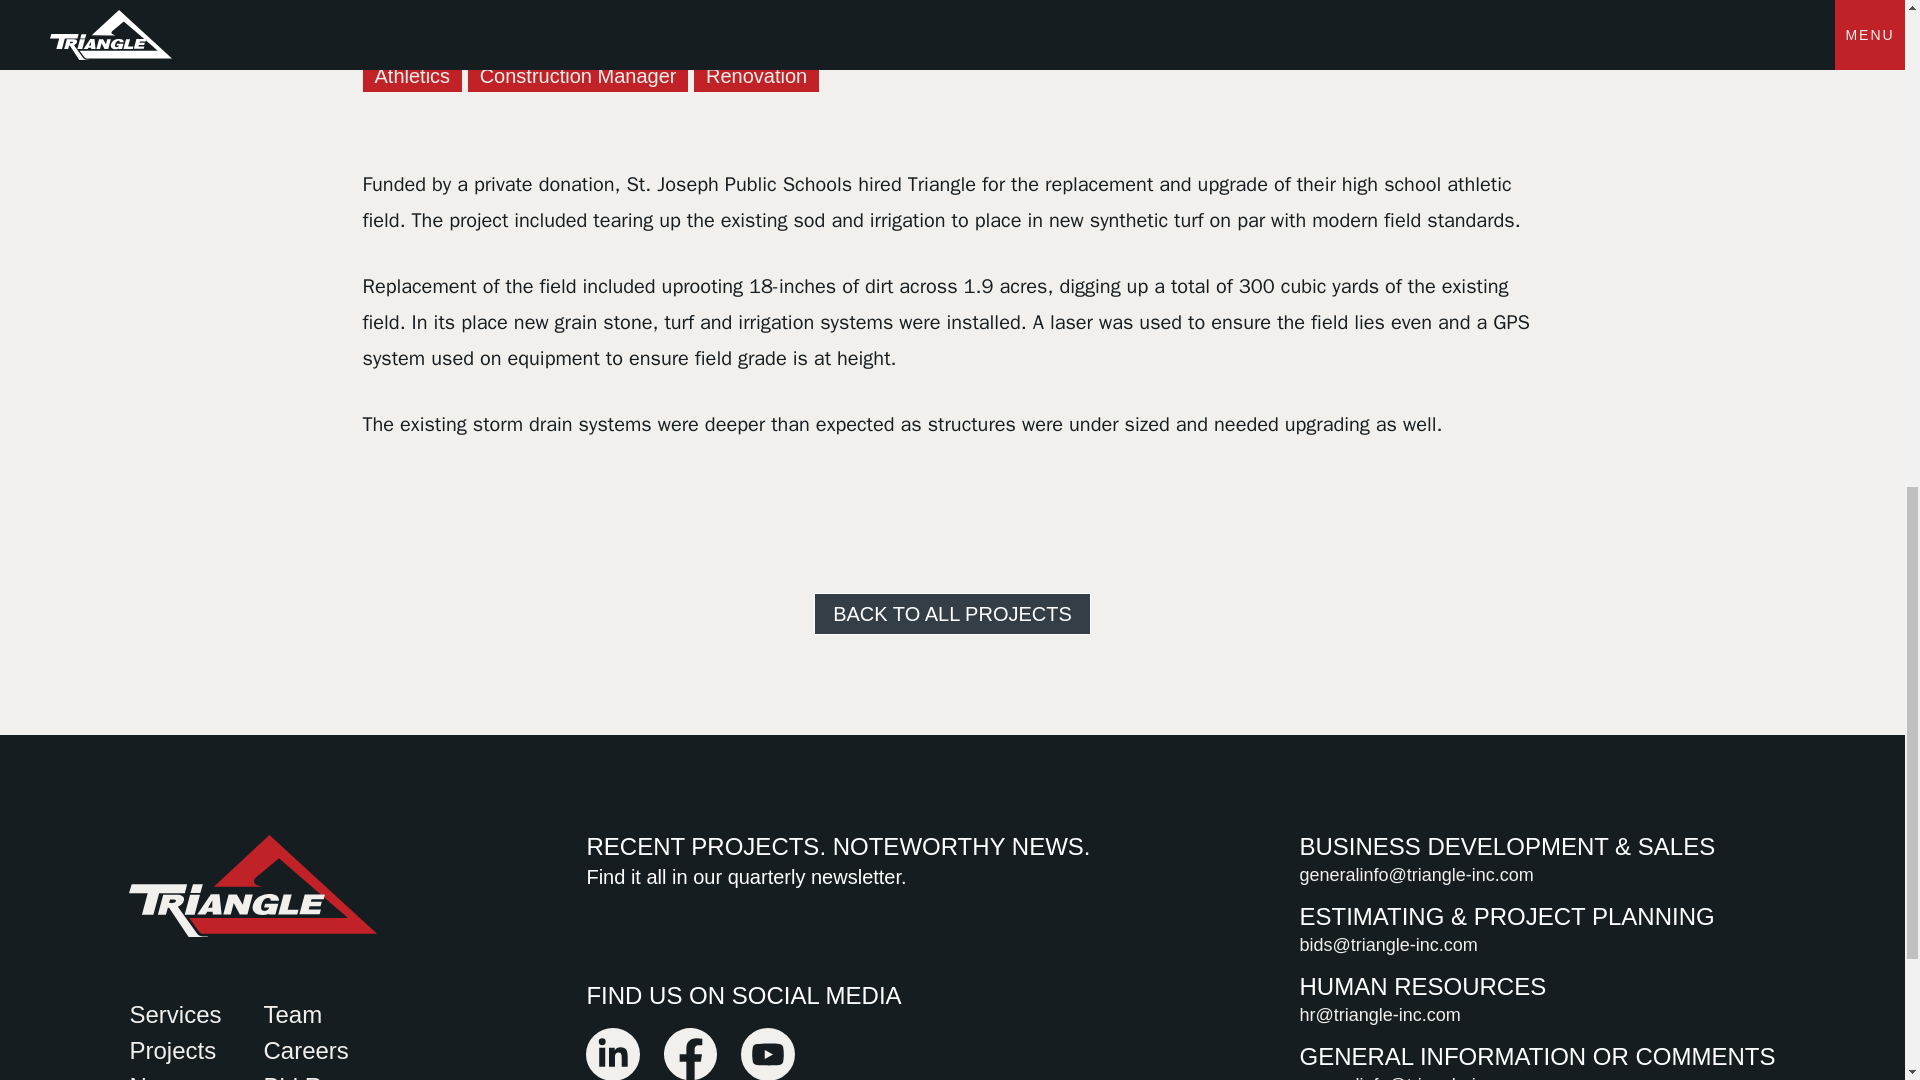 The width and height of the screenshot is (1920, 1080). Describe the element at coordinates (690, 1069) in the screenshot. I see `Facebook` at that location.